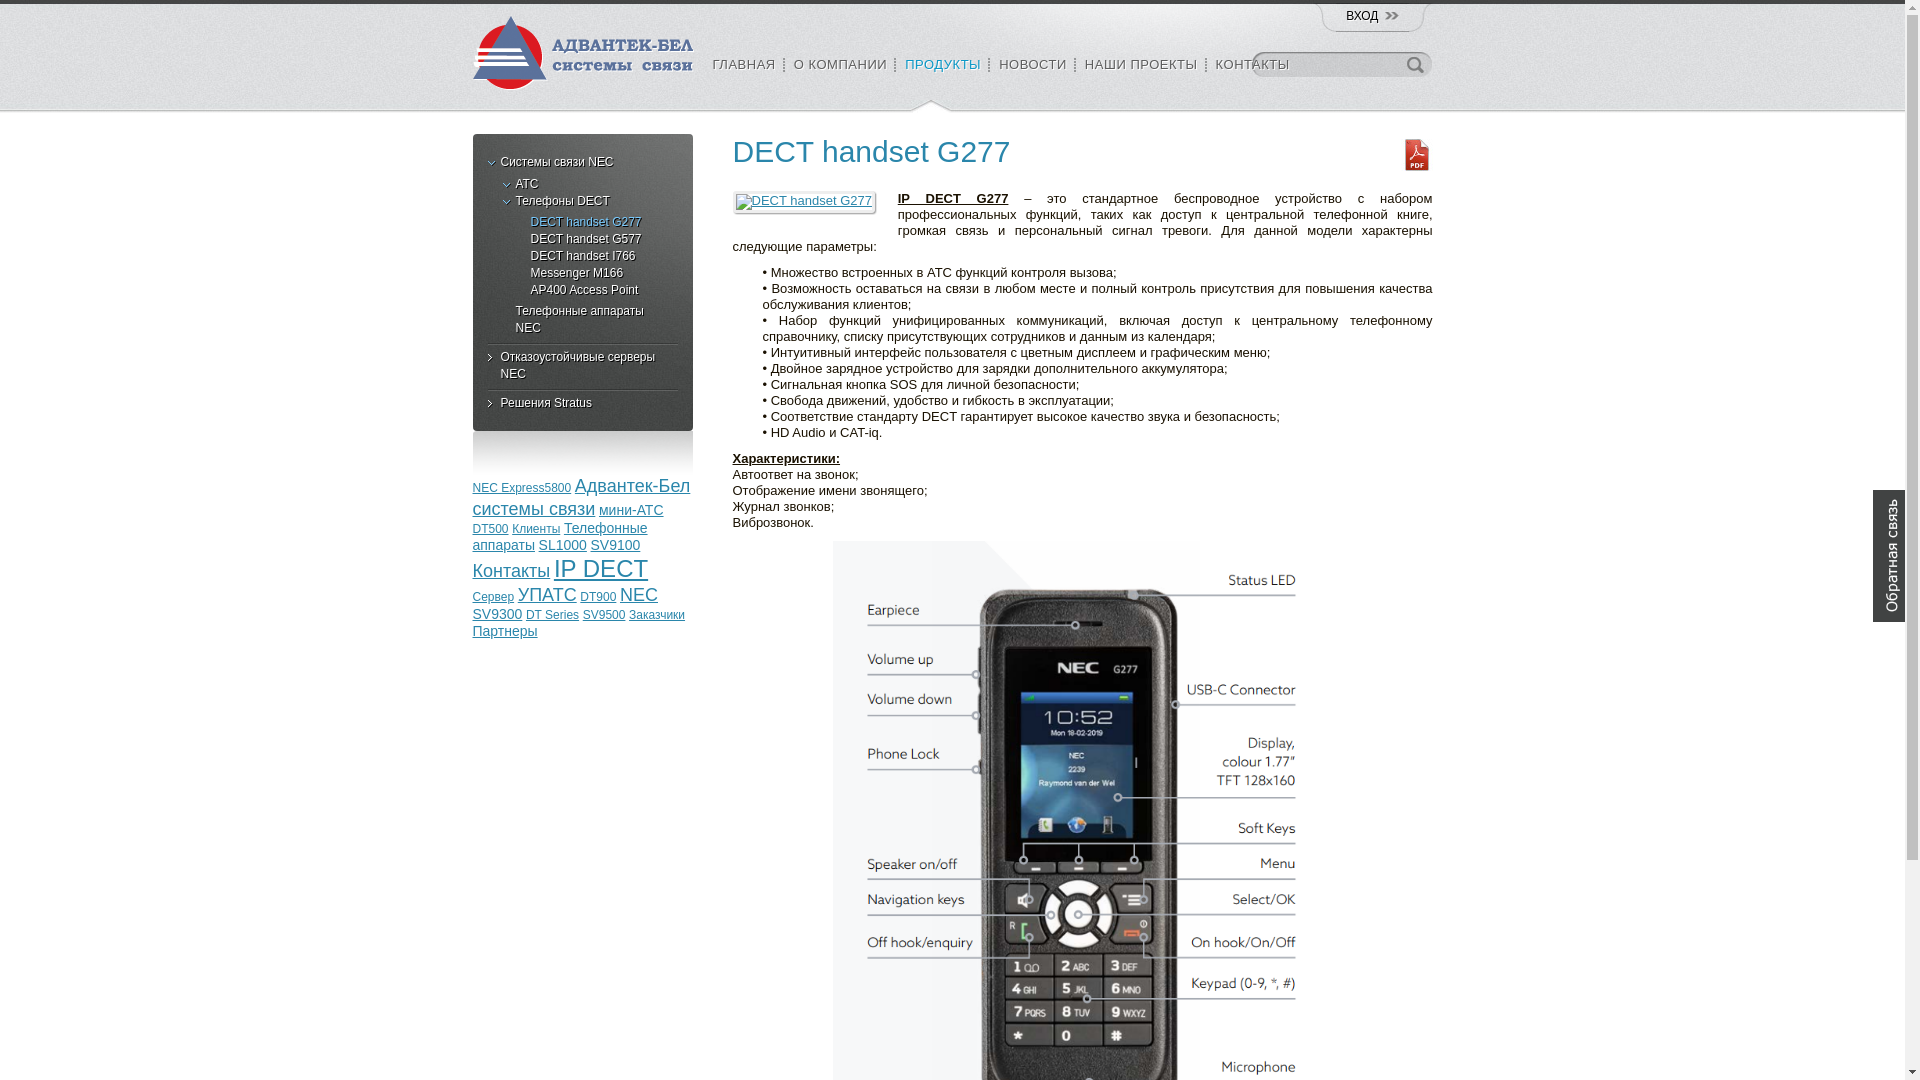  What do you see at coordinates (639, 595) in the screenshot?
I see `NEC` at bounding box center [639, 595].